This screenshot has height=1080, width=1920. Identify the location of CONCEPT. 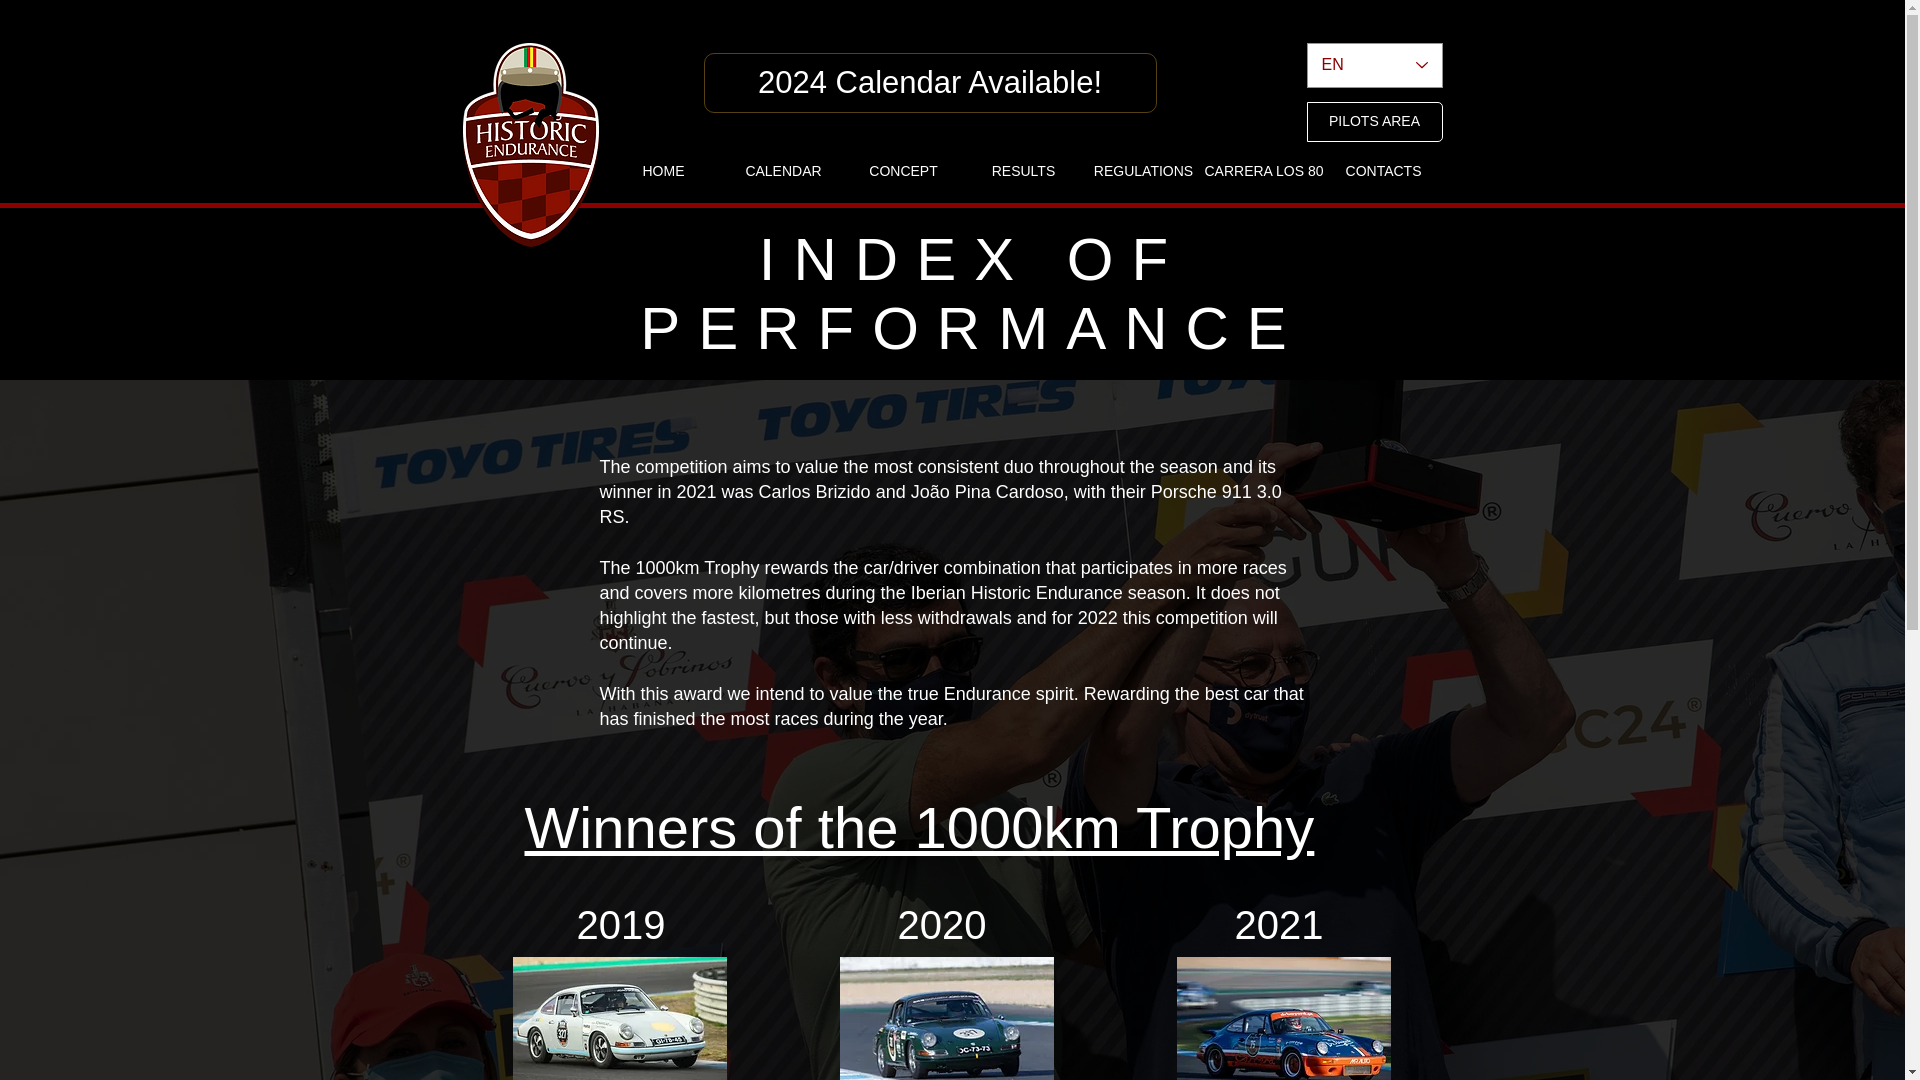
(902, 172).